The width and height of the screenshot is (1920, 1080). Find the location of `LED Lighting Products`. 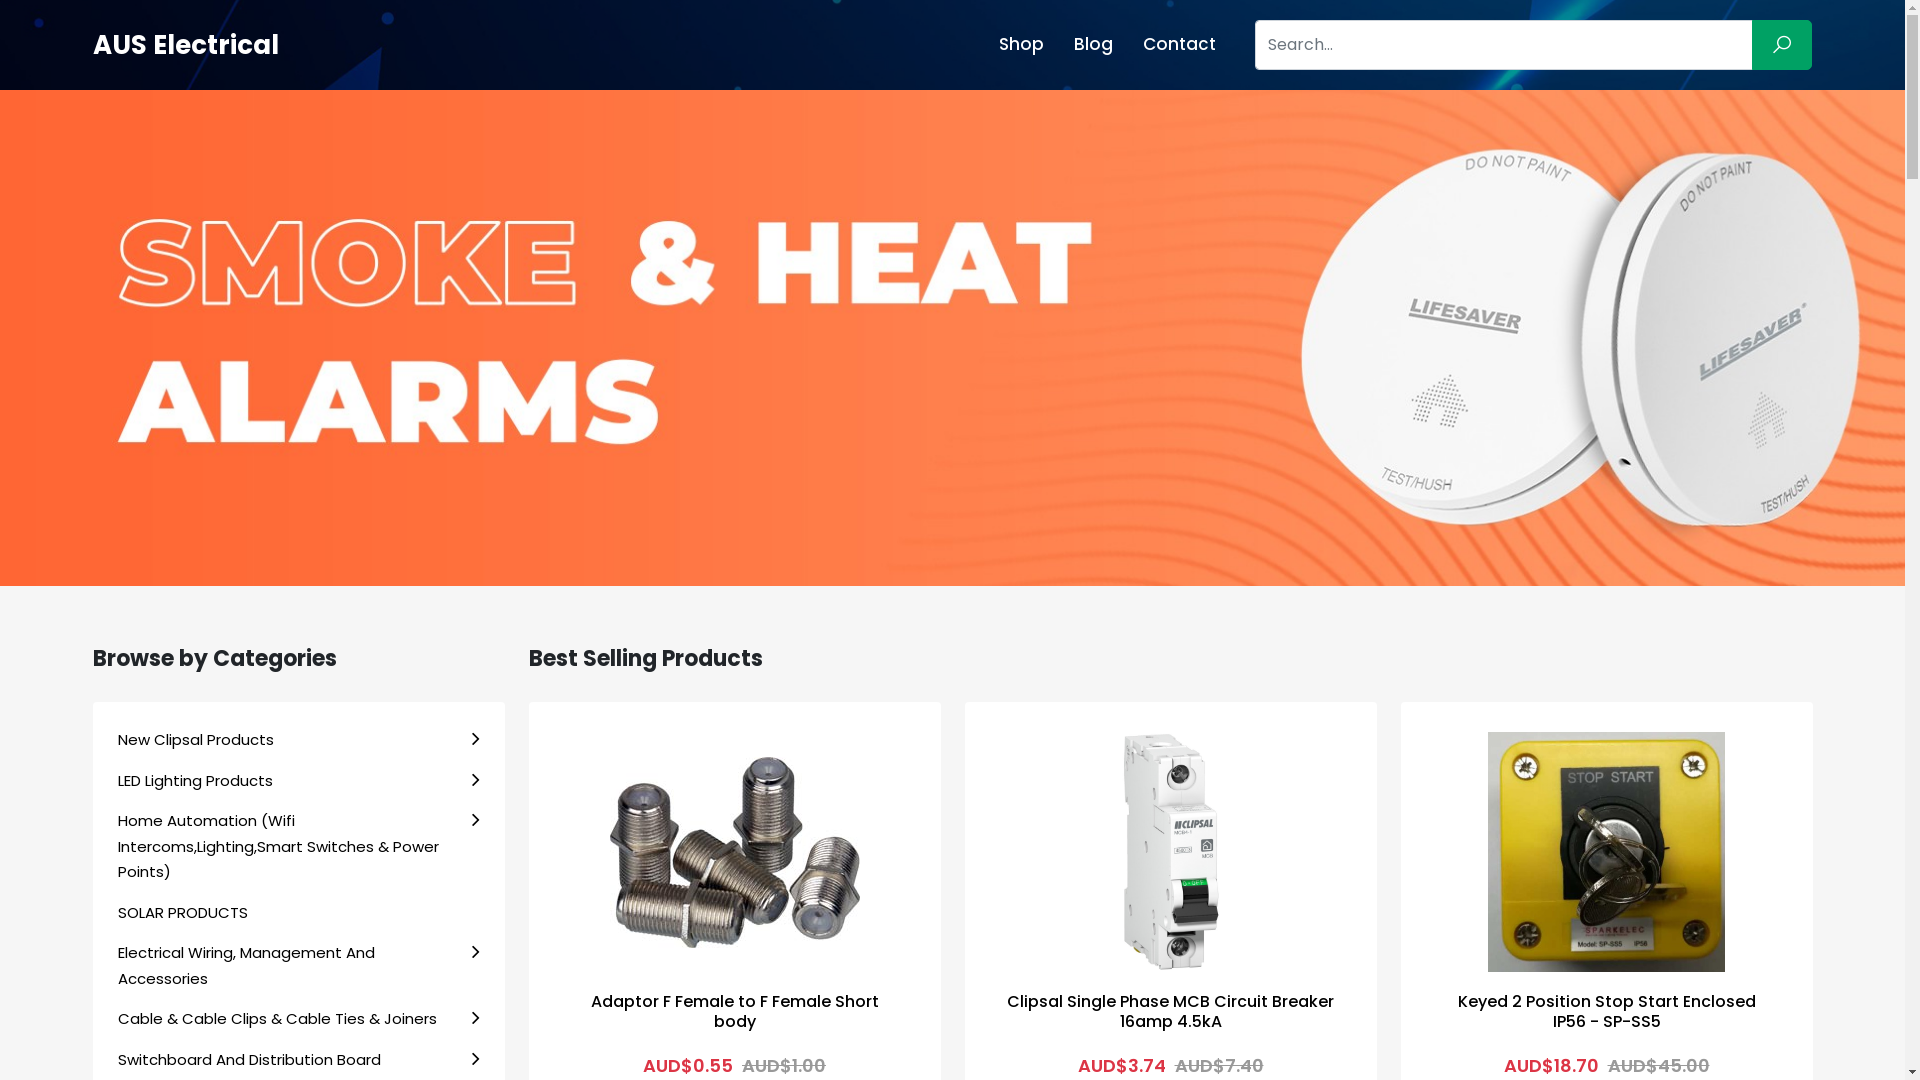

LED Lighting Products is located at coordinates (299, 781).